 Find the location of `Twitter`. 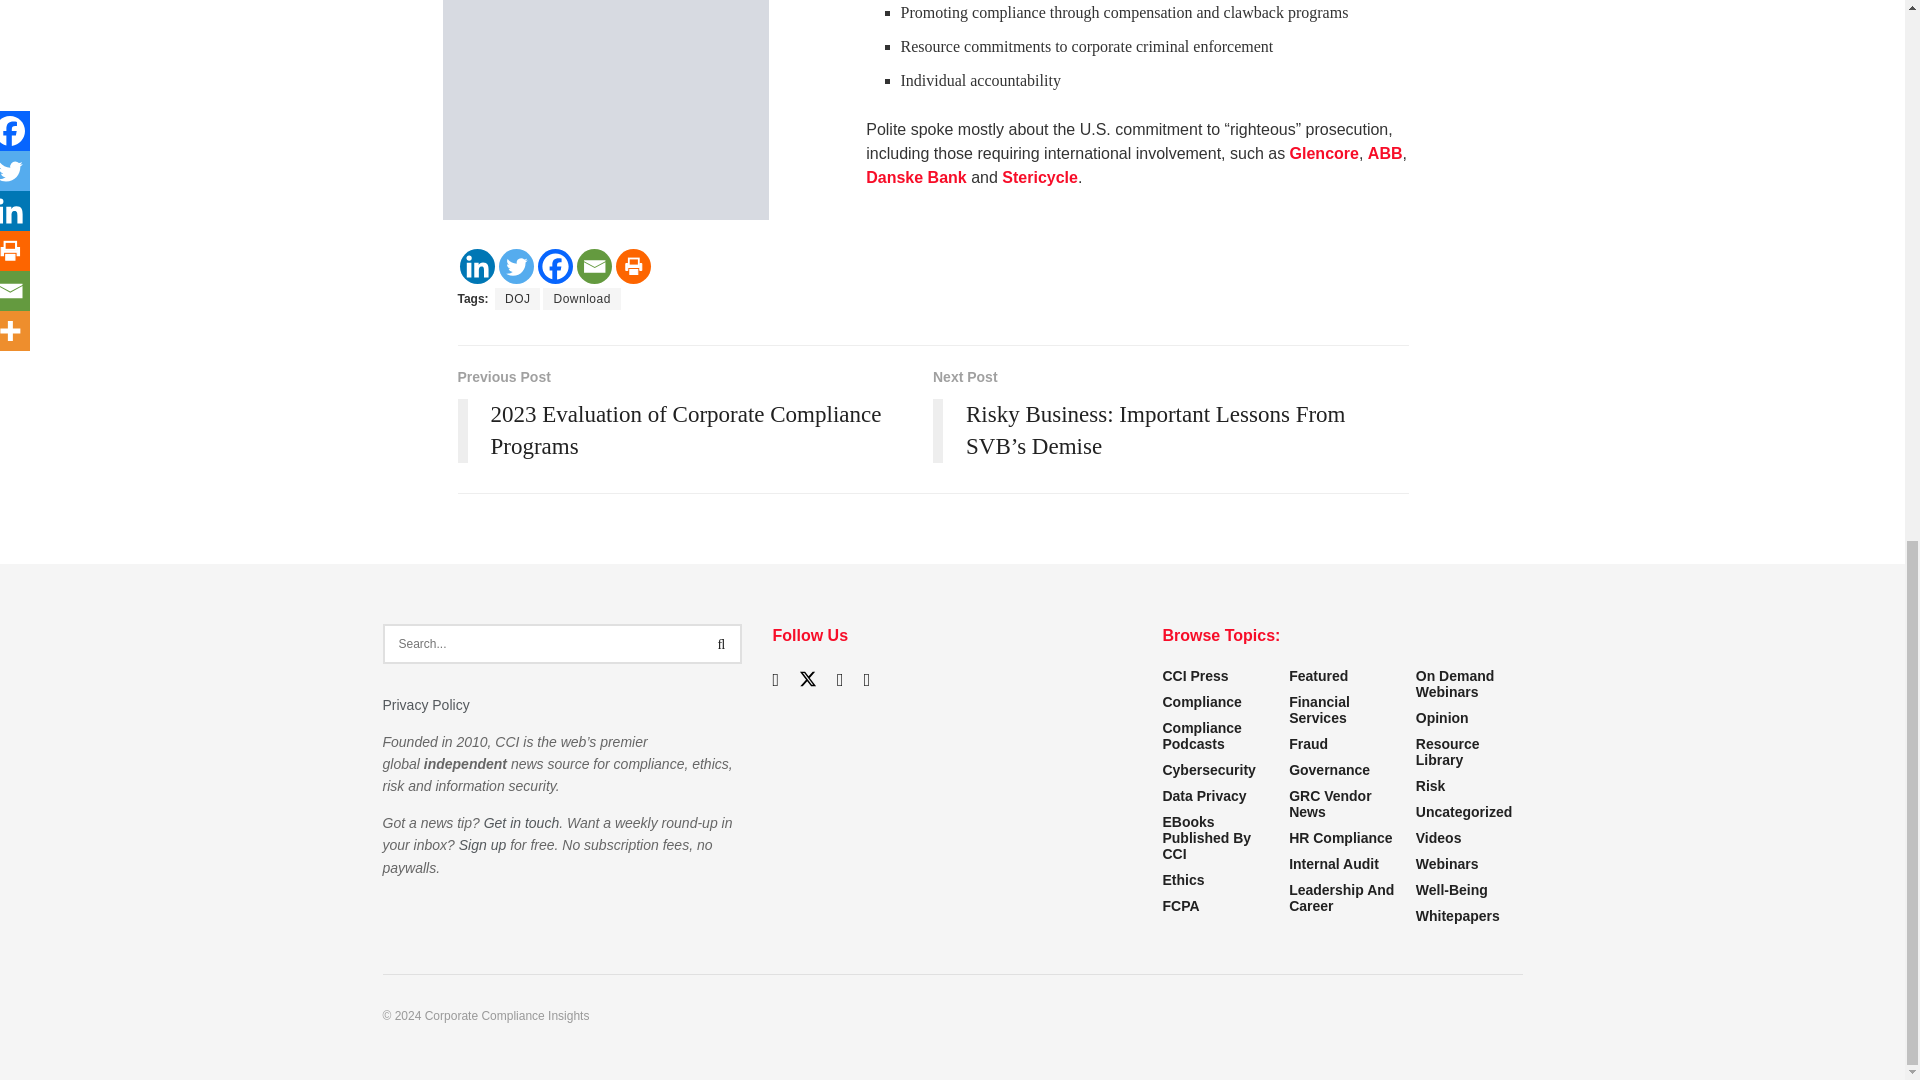

Twitter is located at coordinates (515, 266).